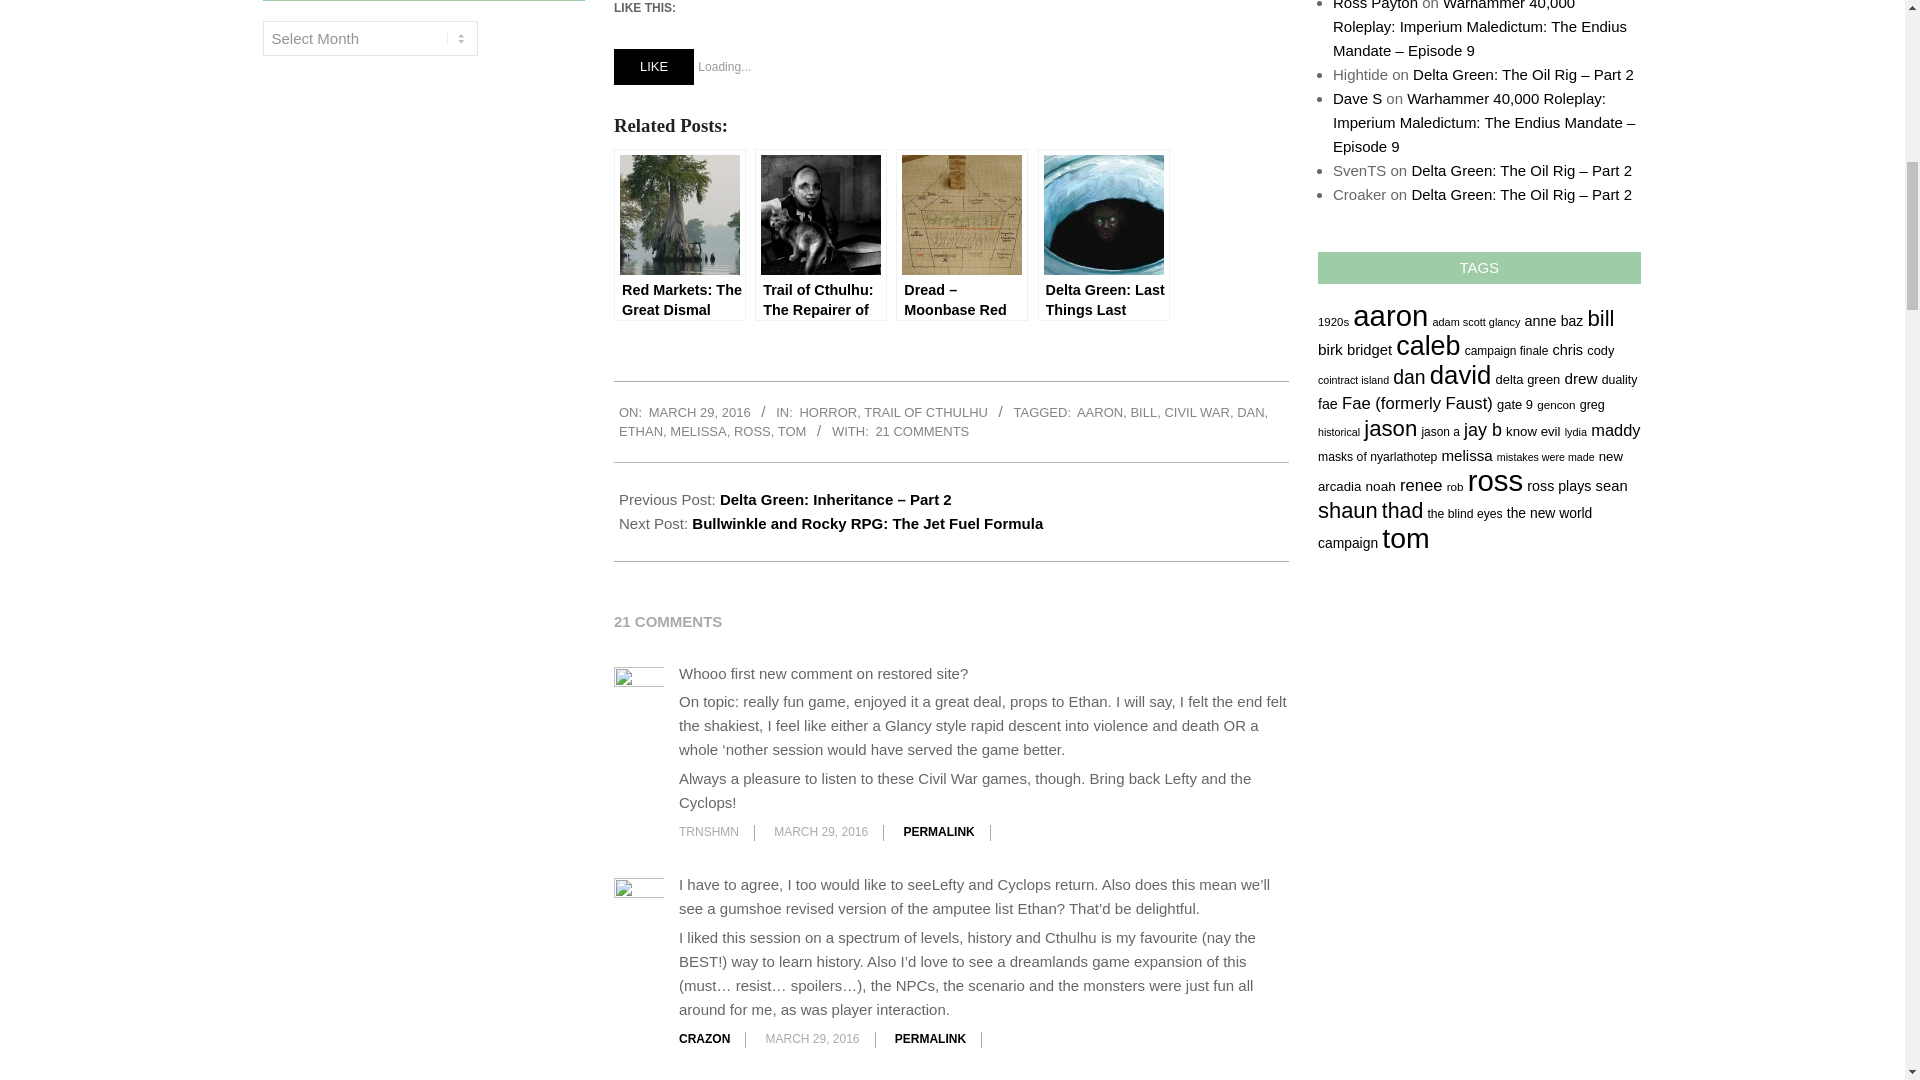 The image size is (1920, 1080). What do you see at coordinates (813, 1039) in the screenshot?
I see `Tuesday, March 29, 2016, 8:38 pm` at bounding box center [813, 1039].